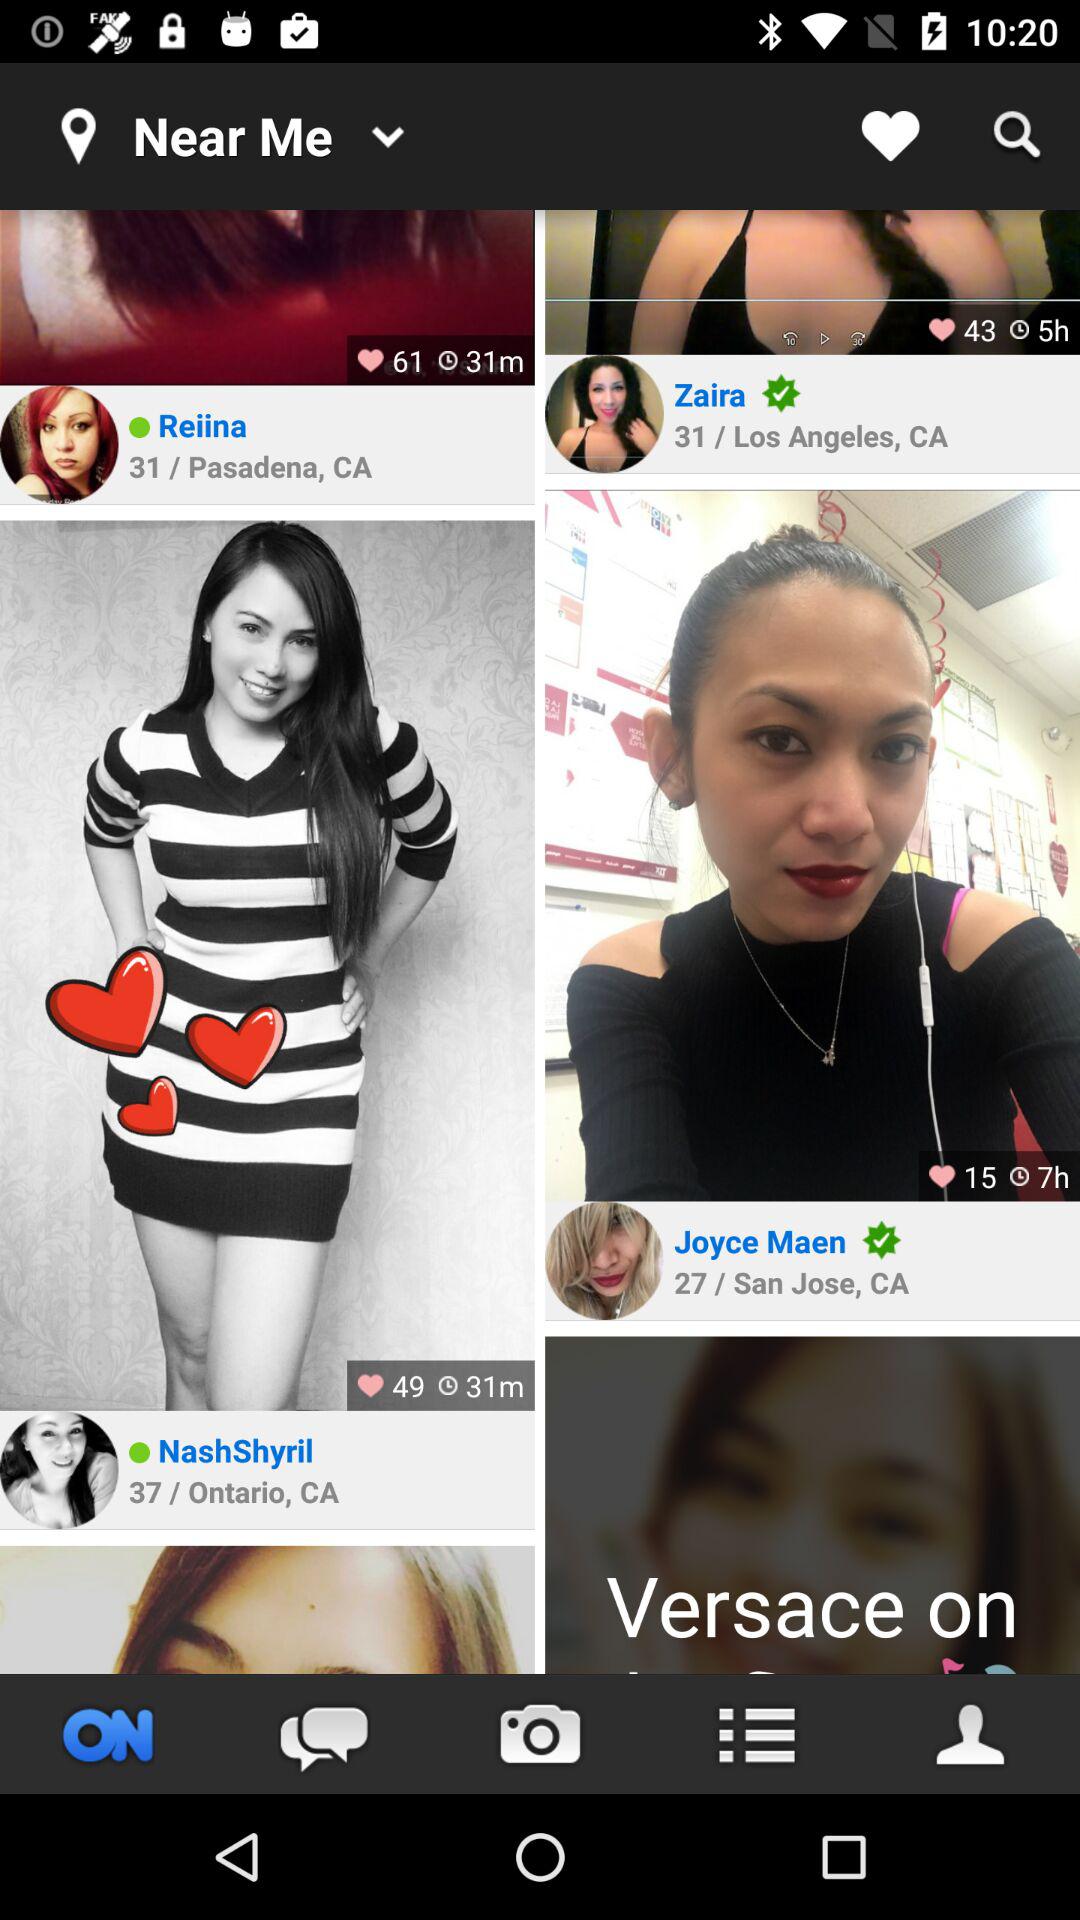  Describe the element at coordinates (267, 965) in the screenshot. I see `select user profile` at that location.